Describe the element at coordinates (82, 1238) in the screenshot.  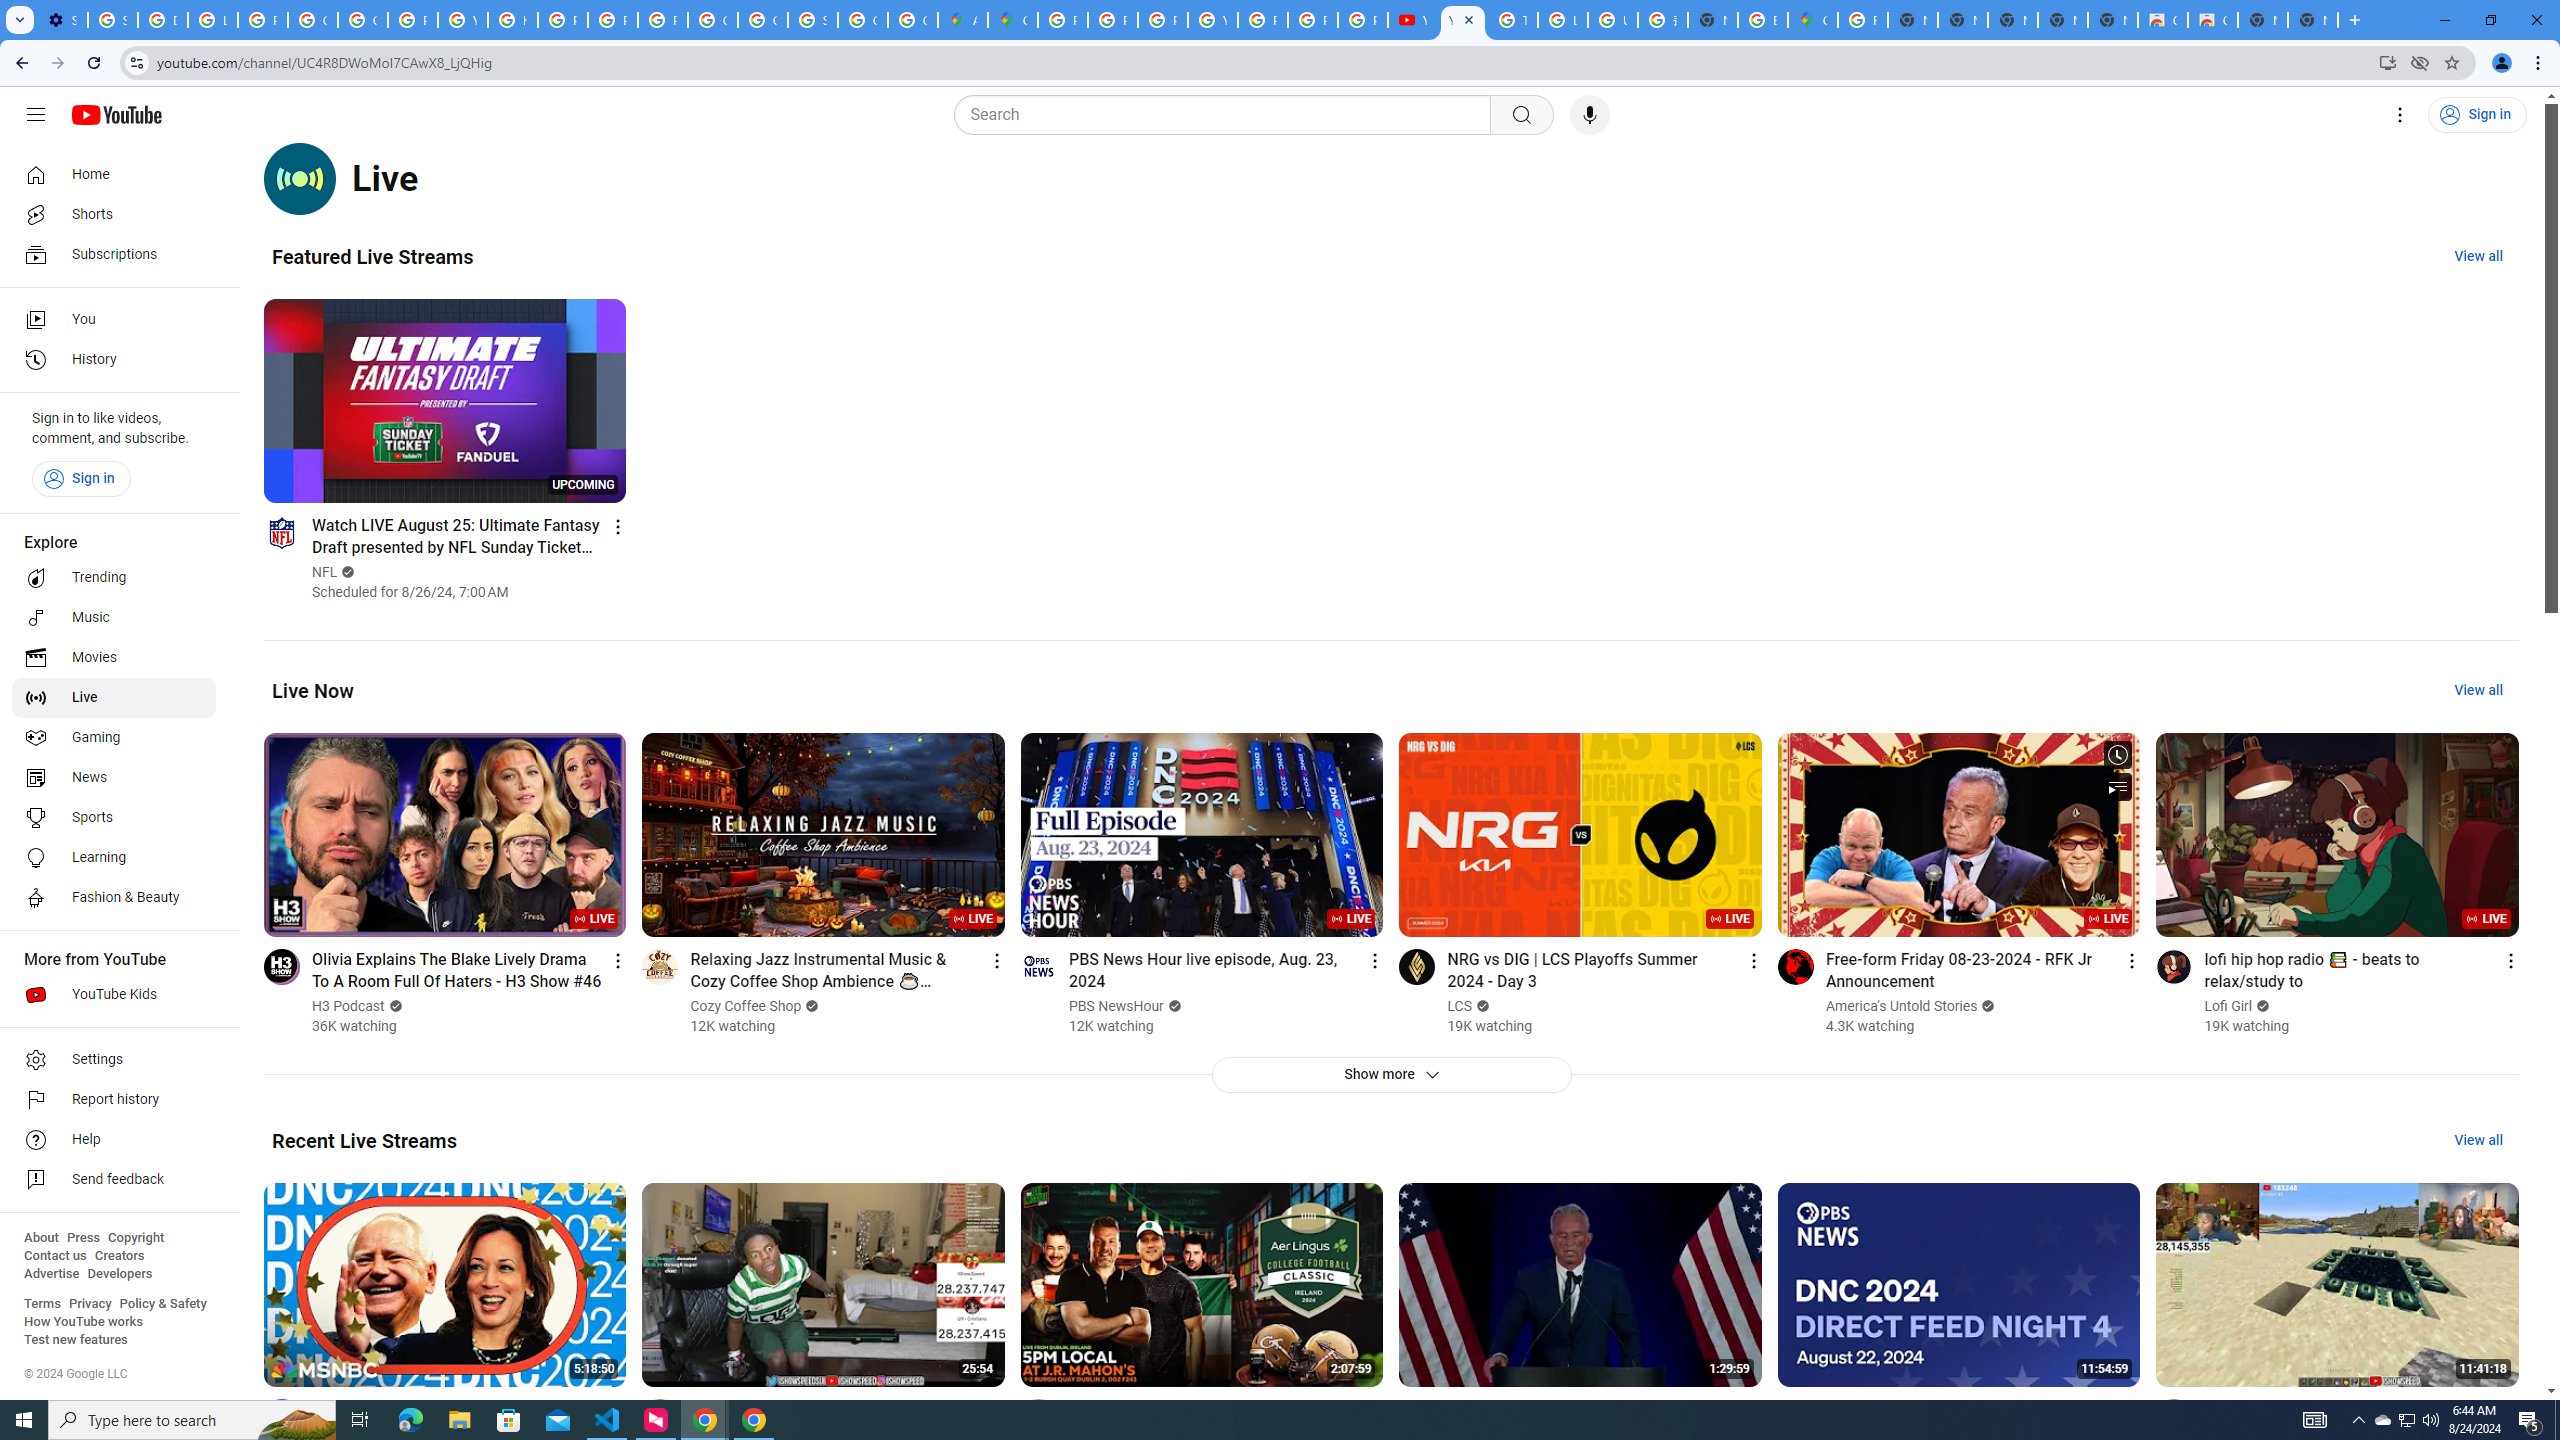
I see `Press` at that location.